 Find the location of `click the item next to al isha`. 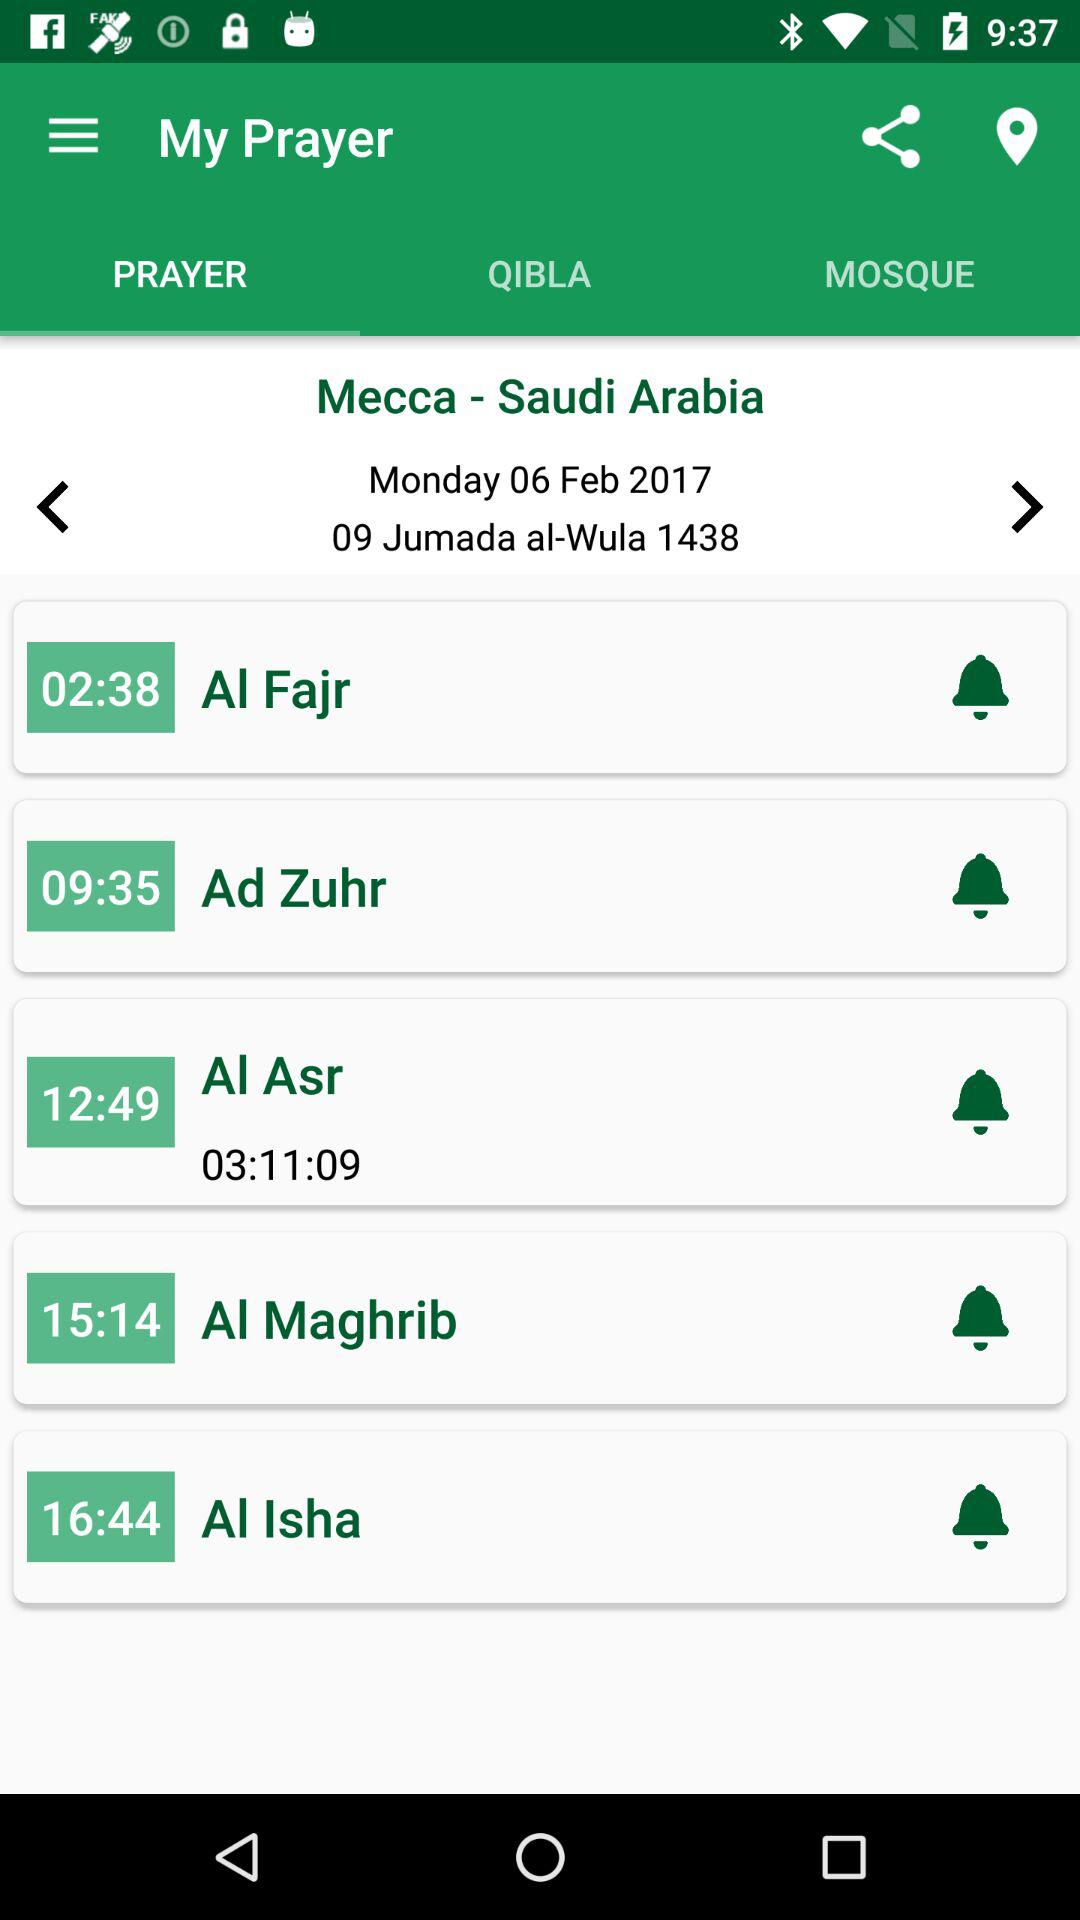

click the item next to al isha is located at coordinates (100, 1516).